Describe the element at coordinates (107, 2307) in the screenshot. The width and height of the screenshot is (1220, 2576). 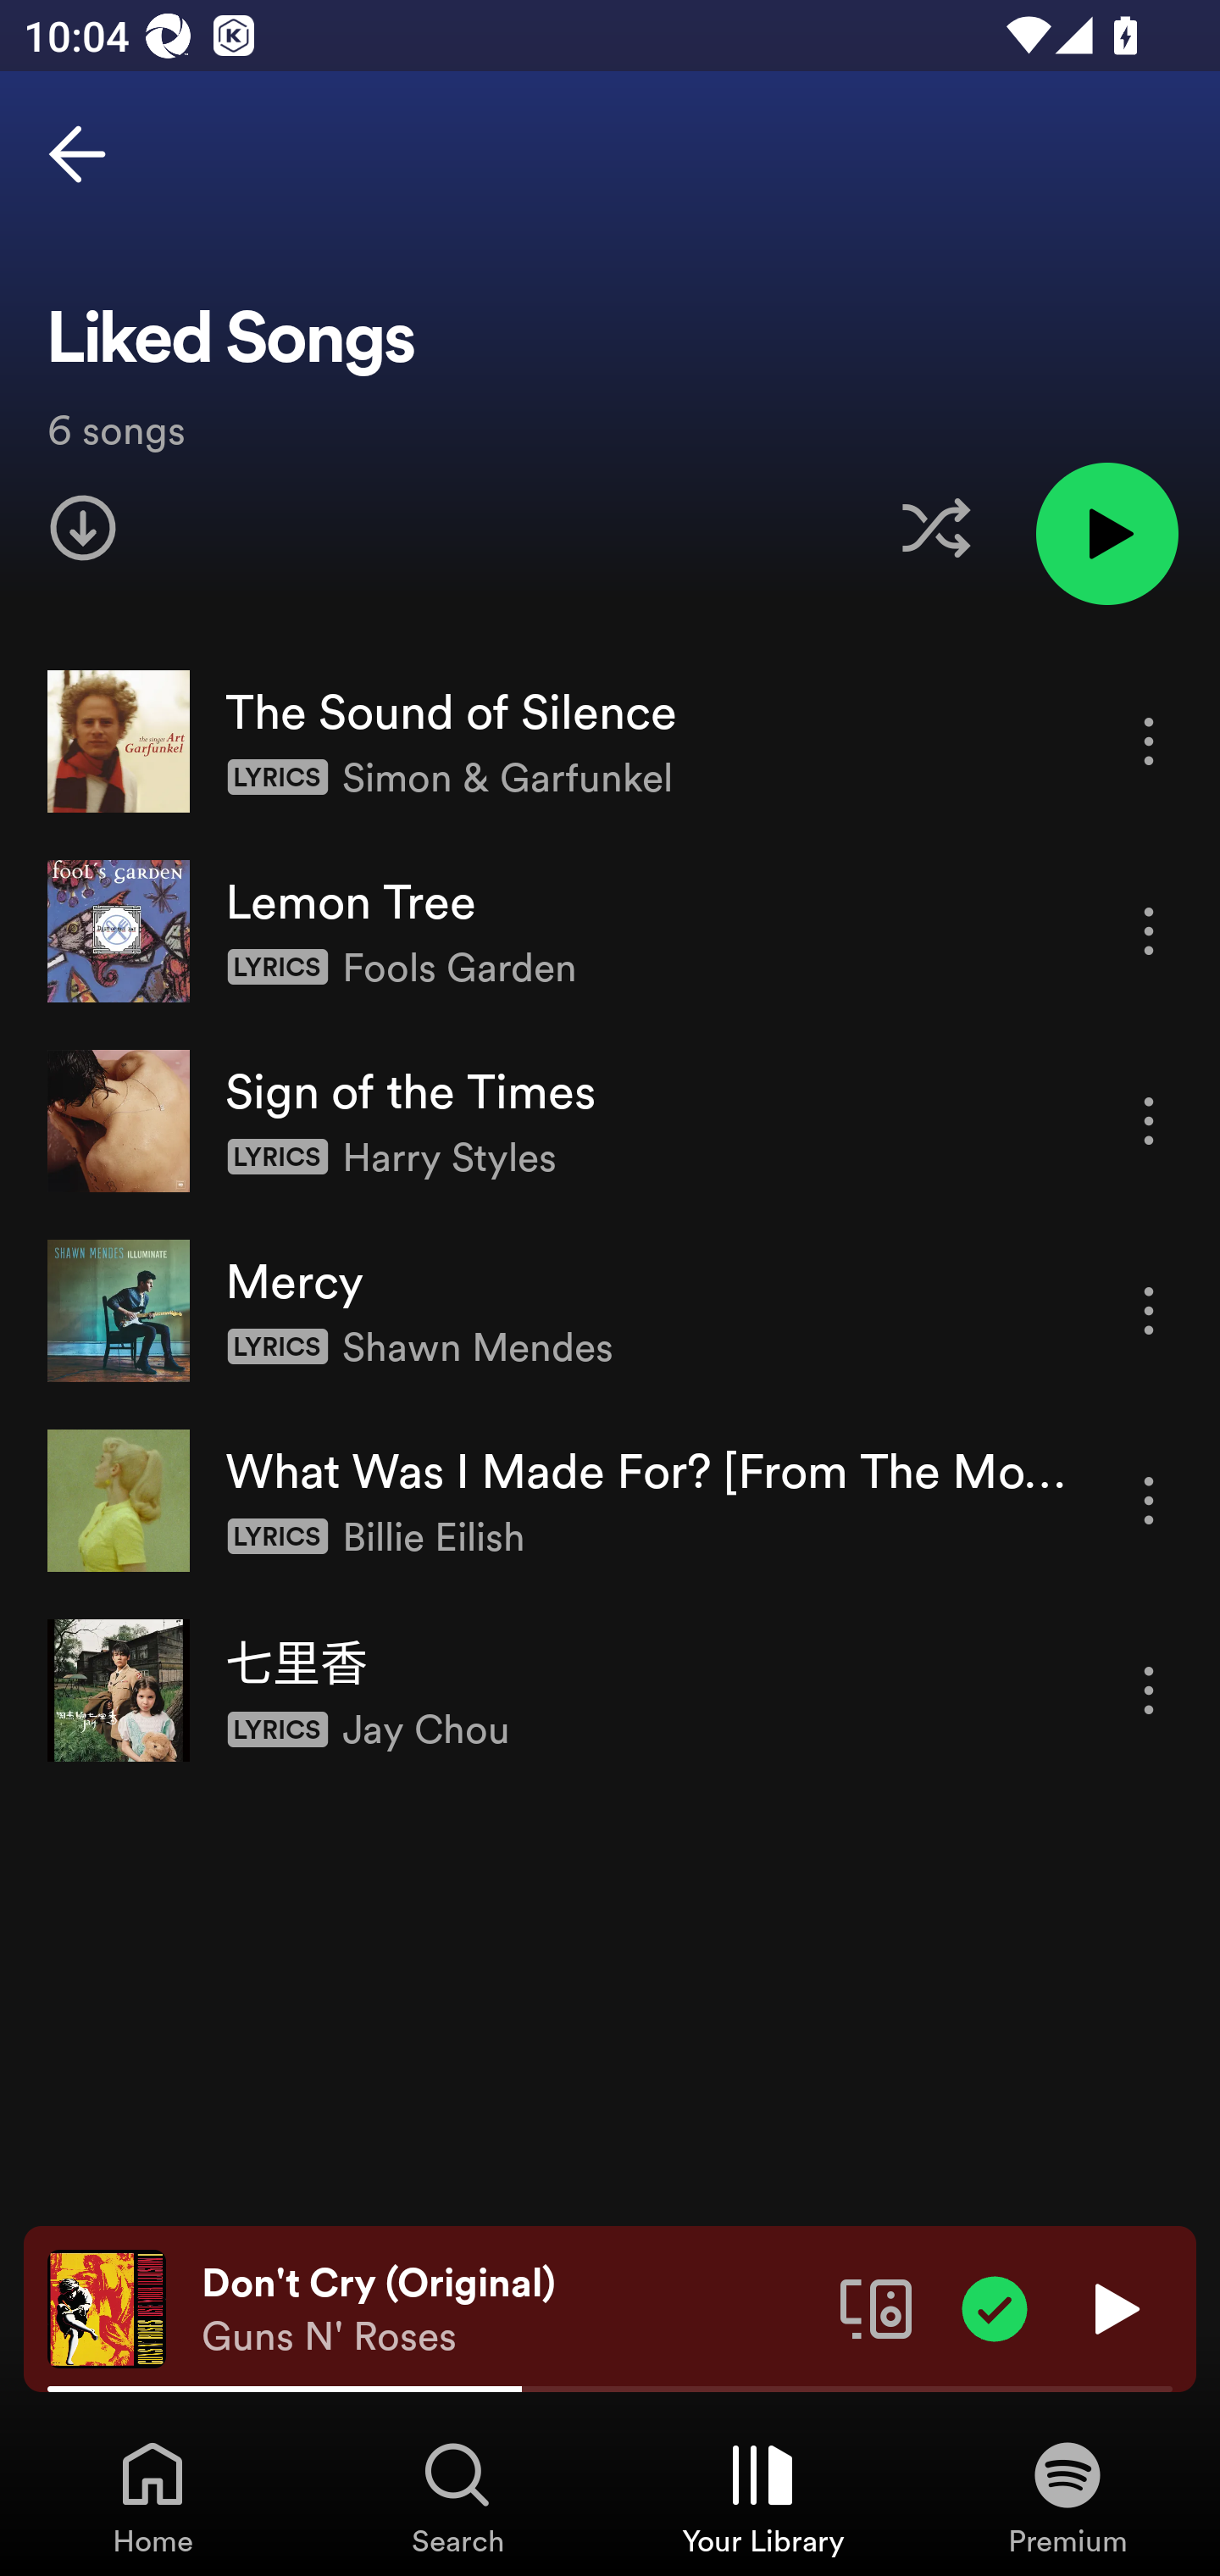
I see `The cover art of the currently playing track` at that location.